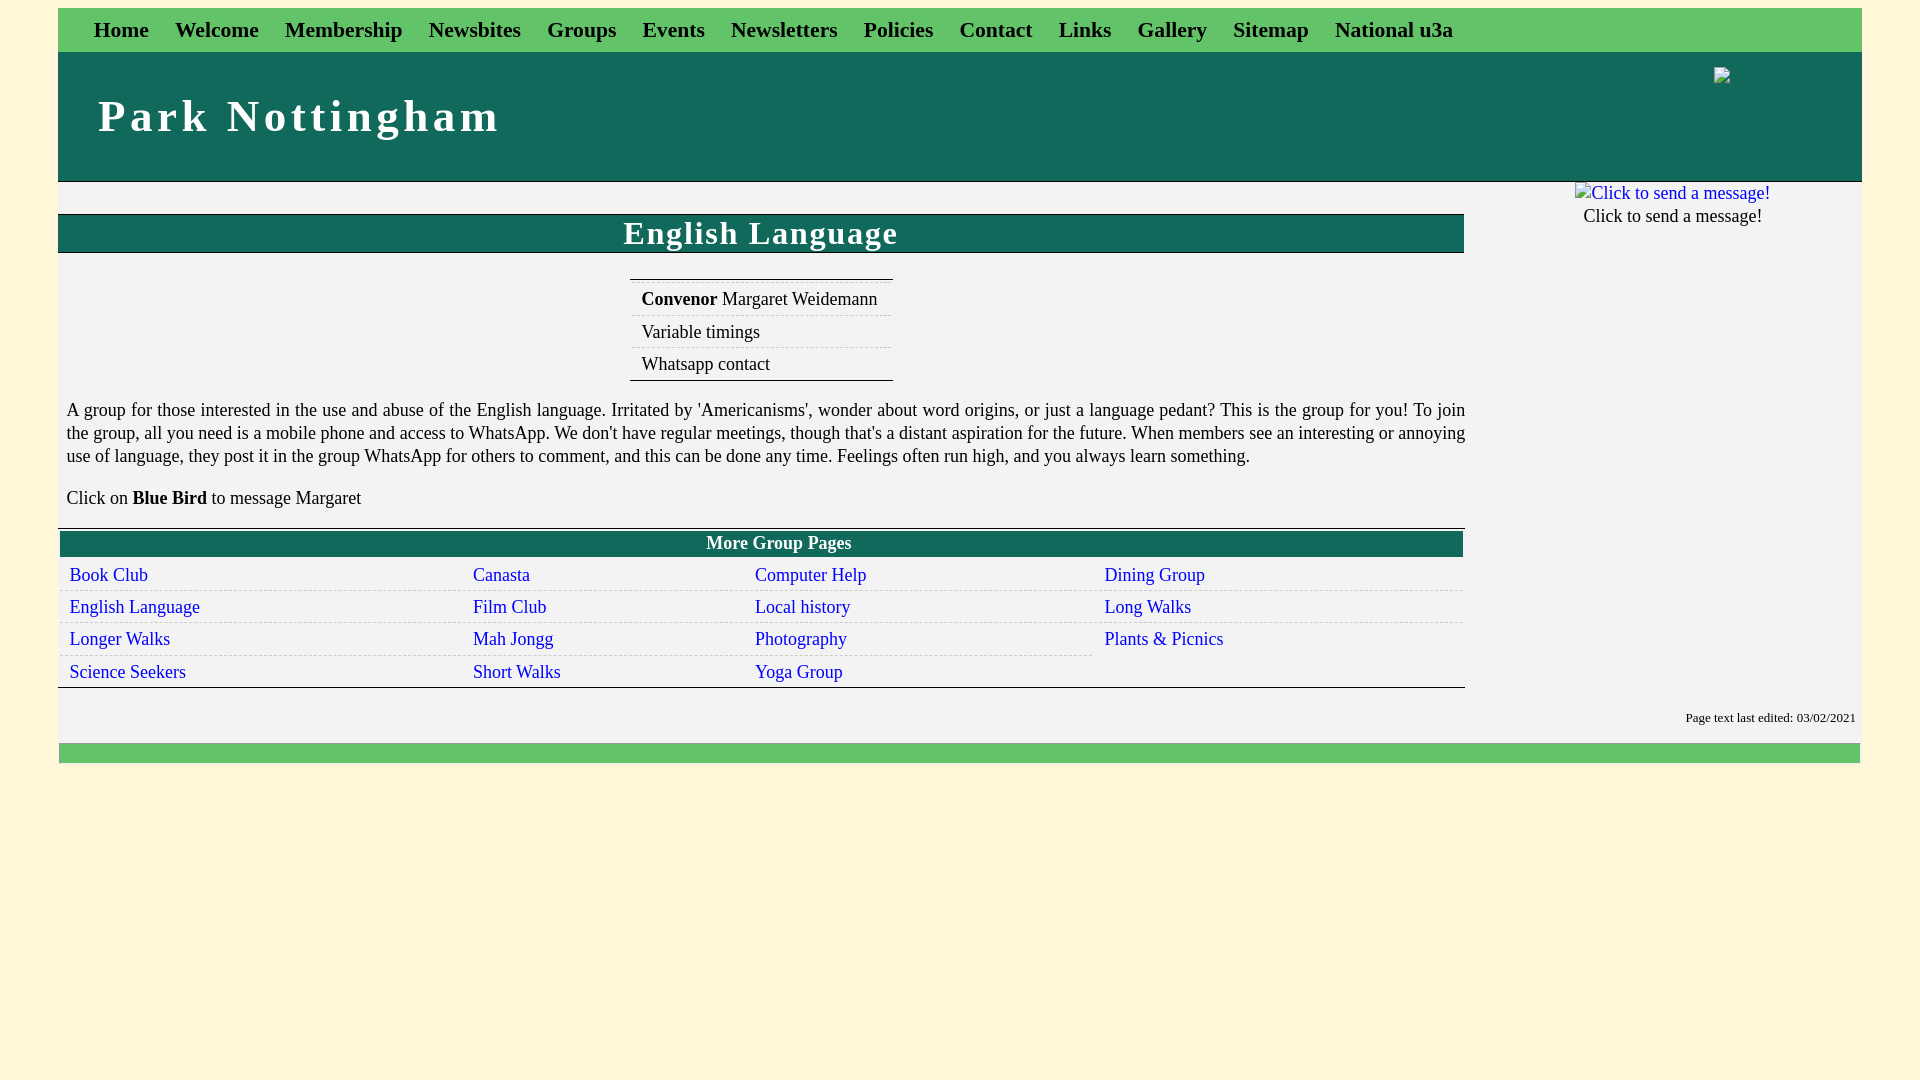 This screenshot has width=1920, height=1080. I want to click on National u3a, so click(1394, 30).